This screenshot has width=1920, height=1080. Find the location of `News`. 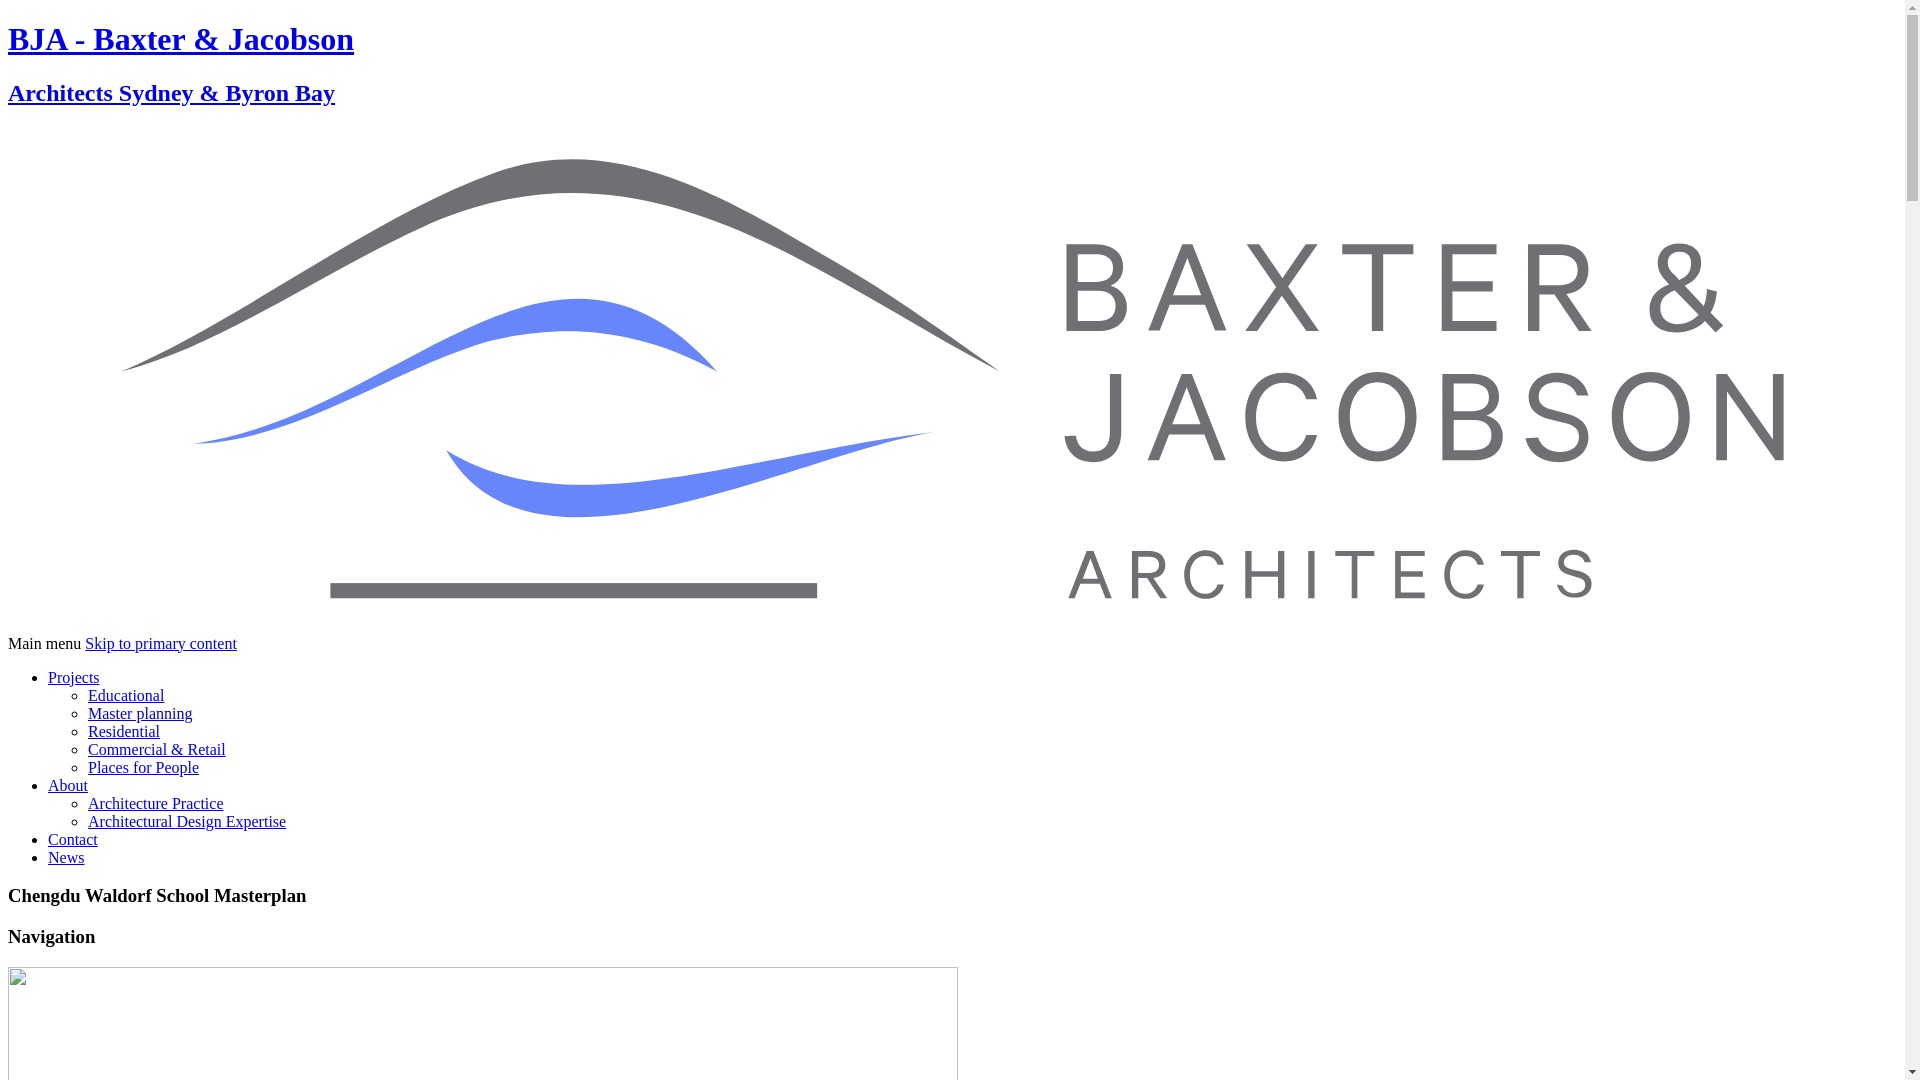

News is located at coordinates (66, 856).